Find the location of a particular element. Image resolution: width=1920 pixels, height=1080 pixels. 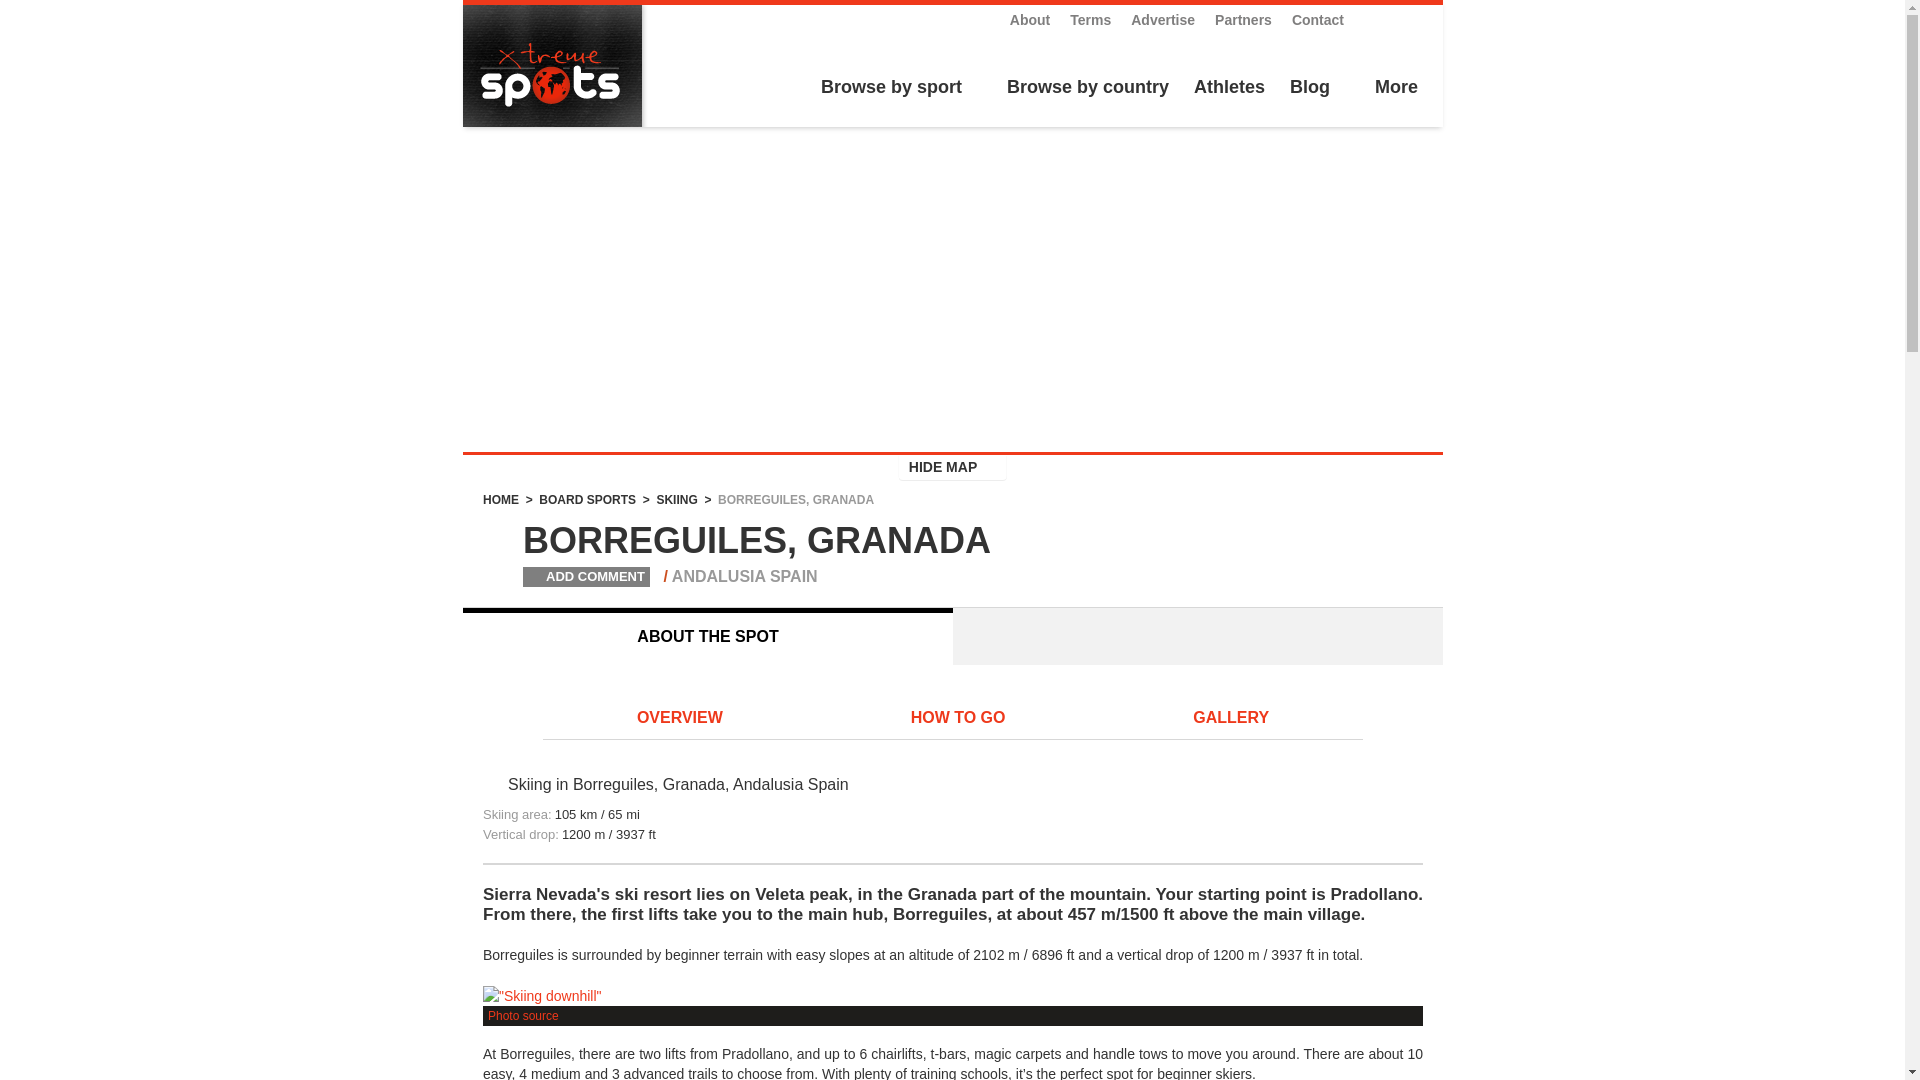

Browse by sport is located at coordinates (888, 89).